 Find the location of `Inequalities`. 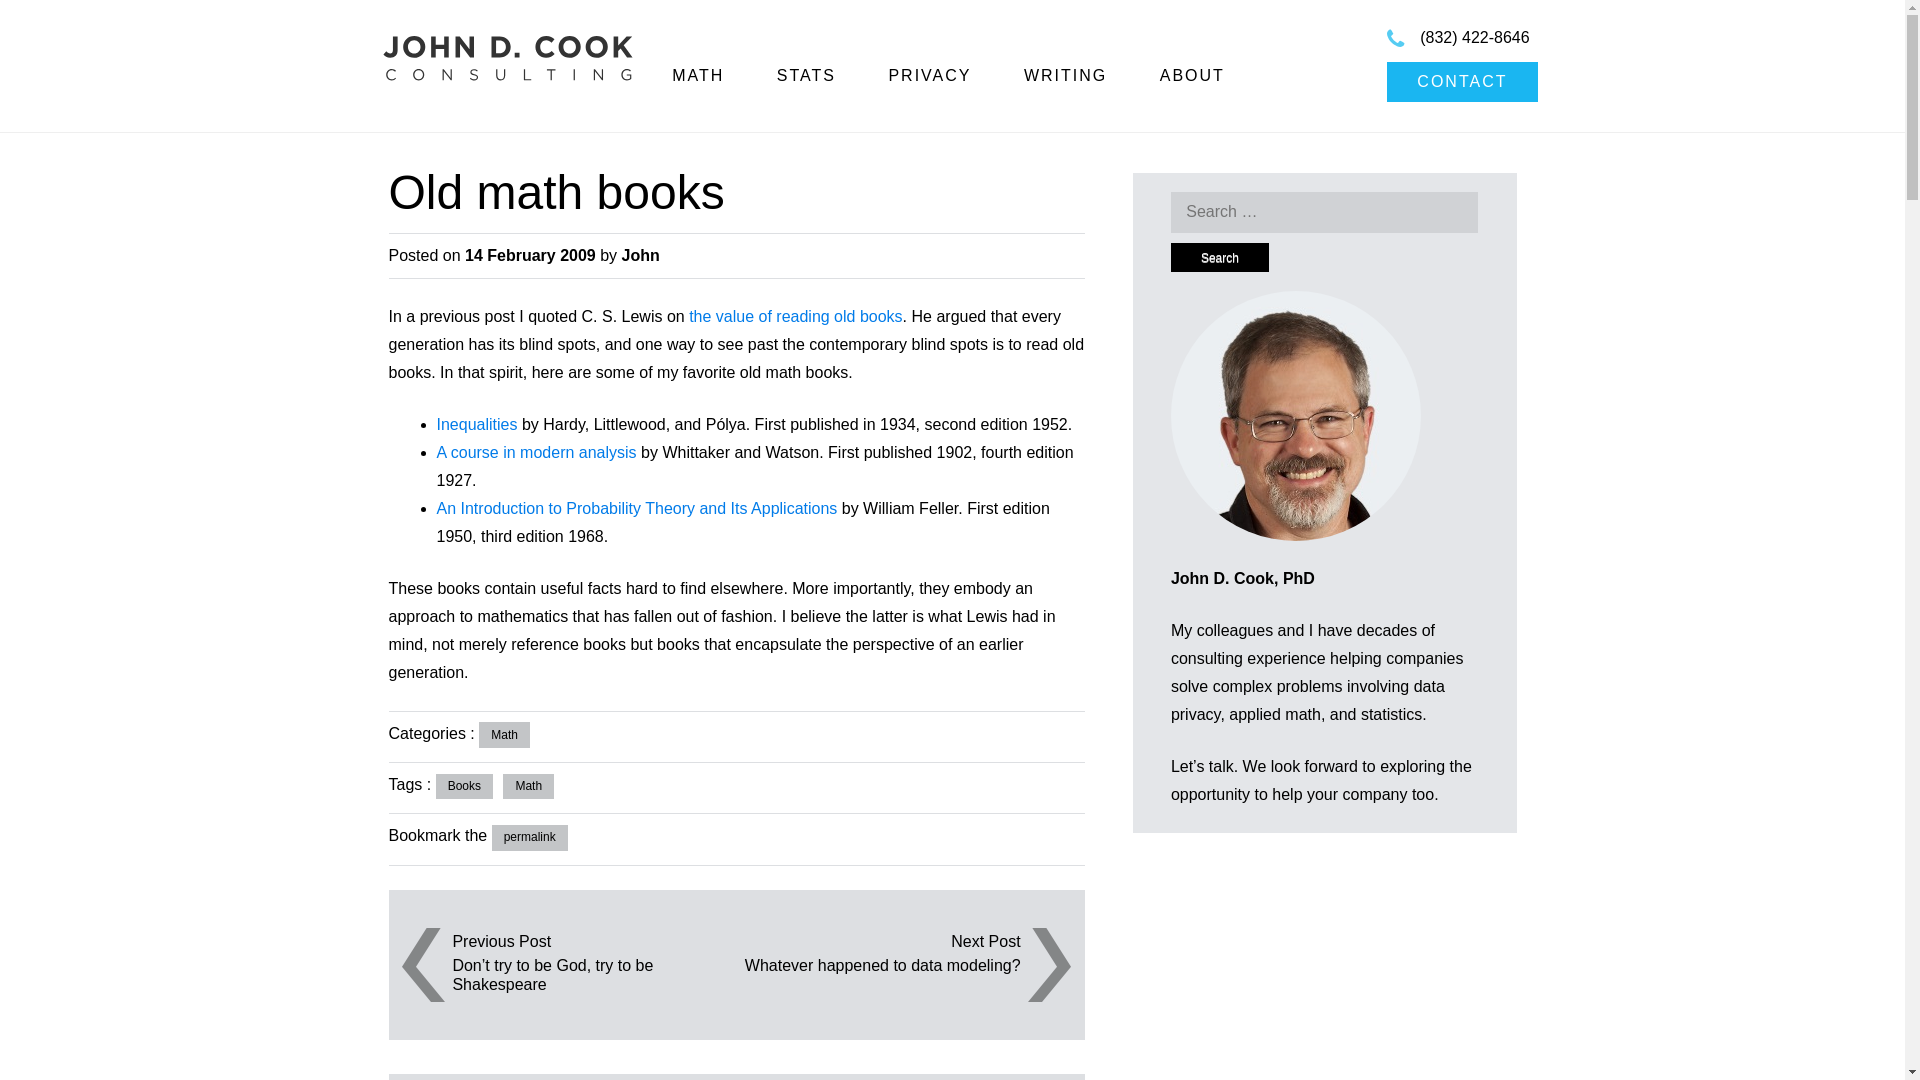

Inequalities is located at coordinates (476, 424).